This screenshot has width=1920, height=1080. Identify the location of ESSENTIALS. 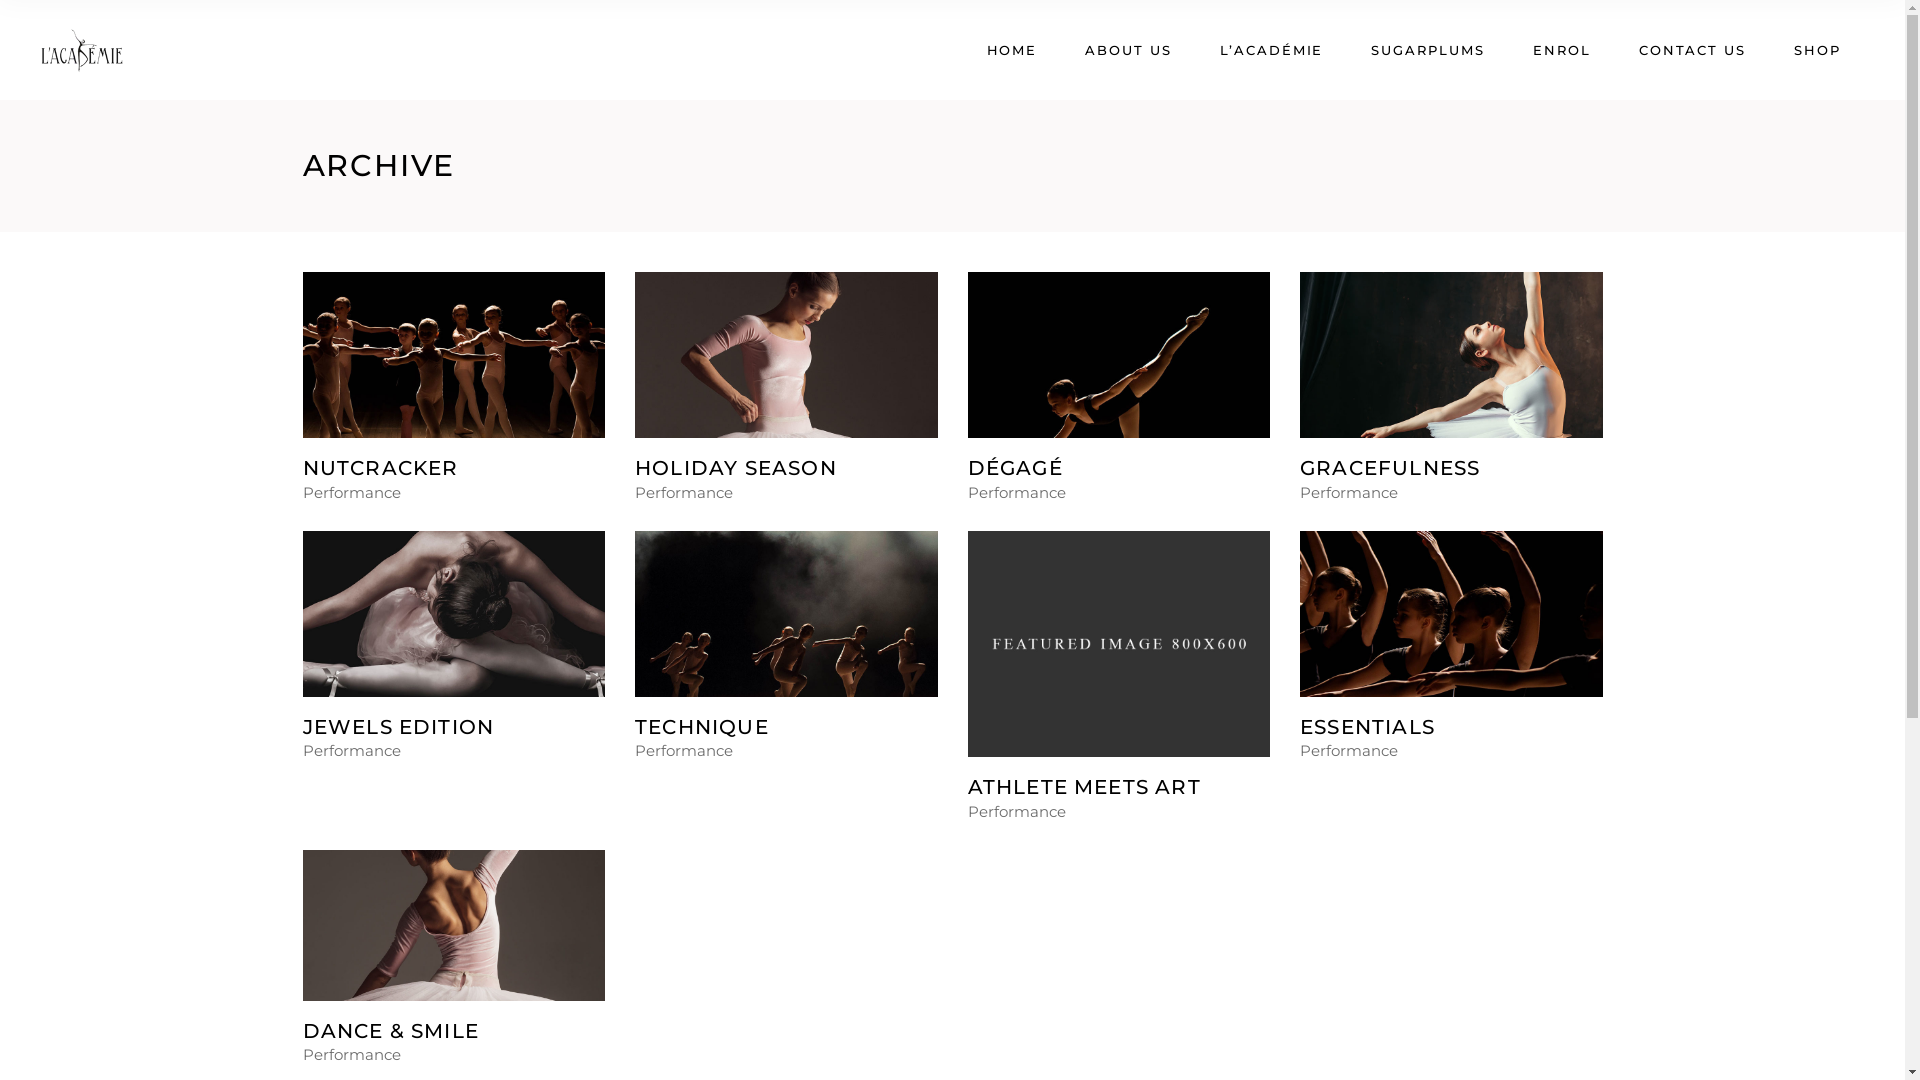
(1368, 727).